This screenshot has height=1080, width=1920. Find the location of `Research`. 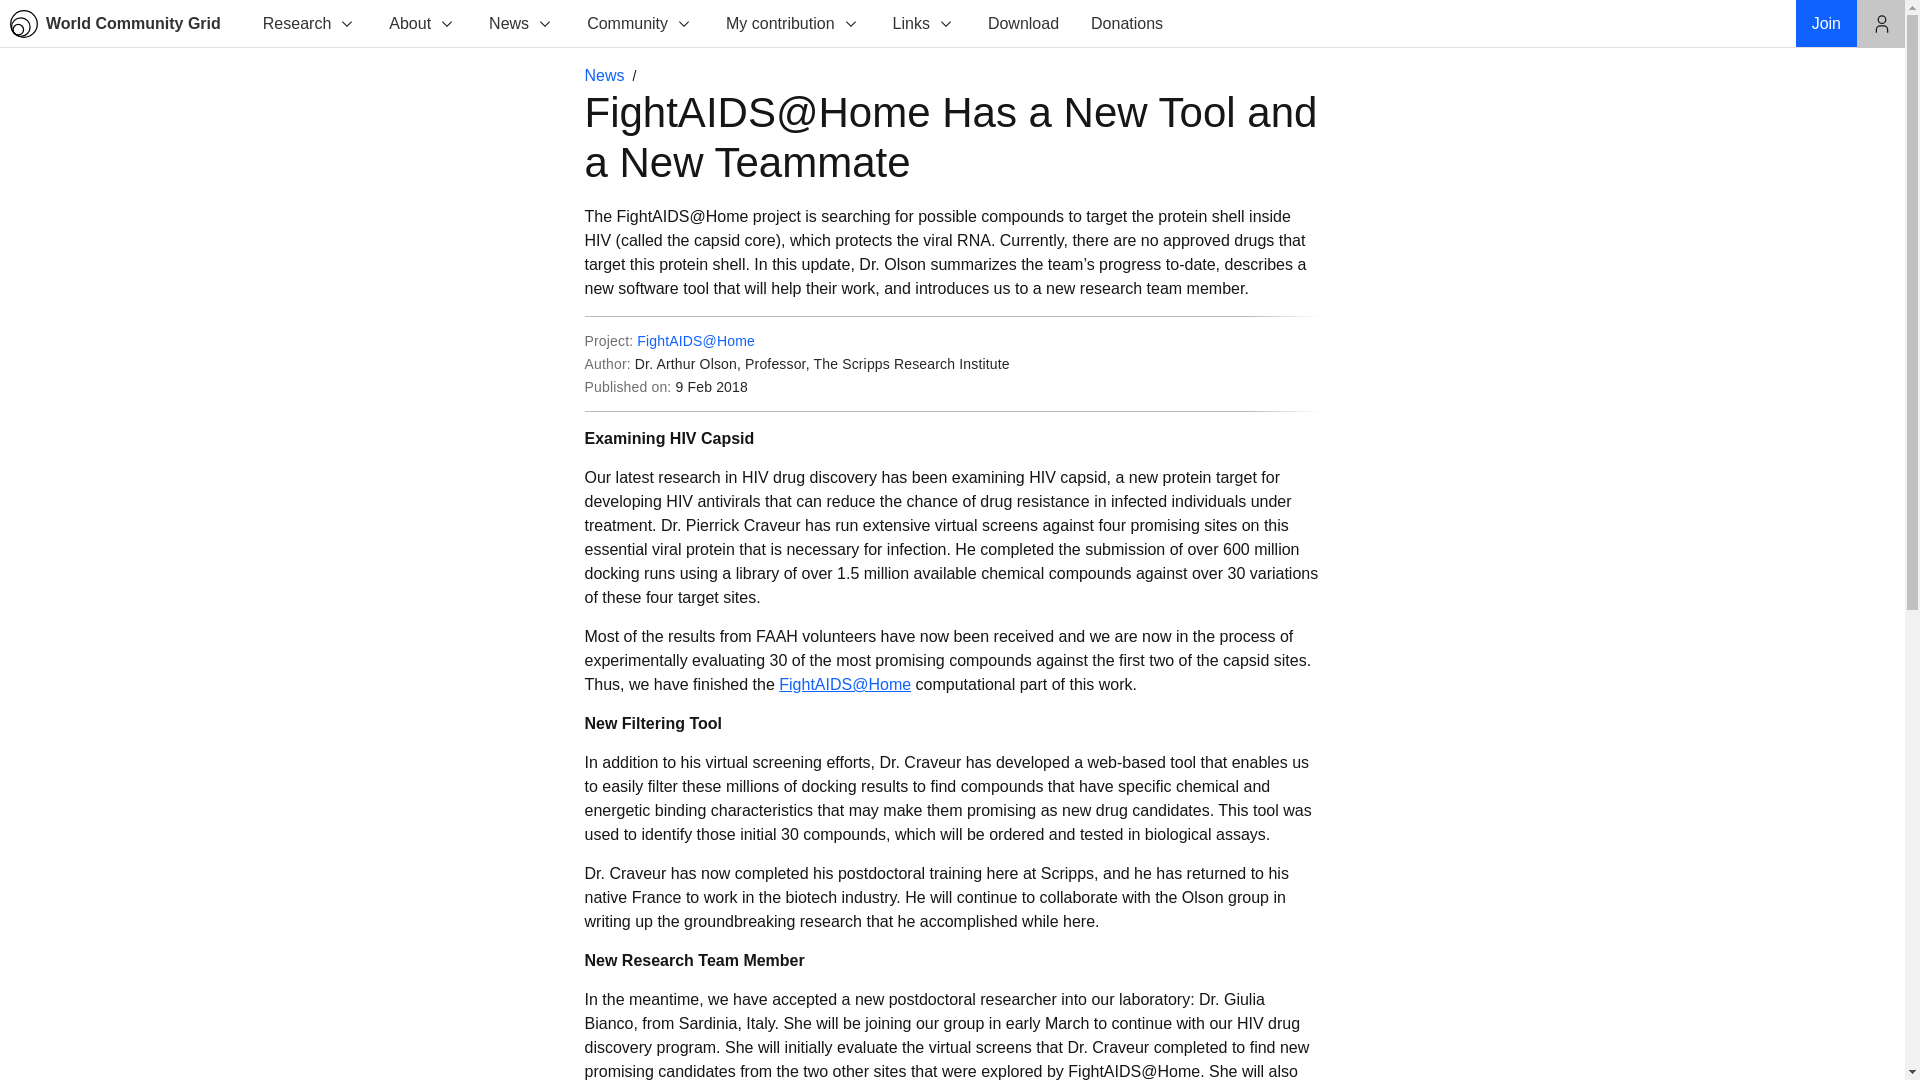

Research is located at coordinates (308, 24).